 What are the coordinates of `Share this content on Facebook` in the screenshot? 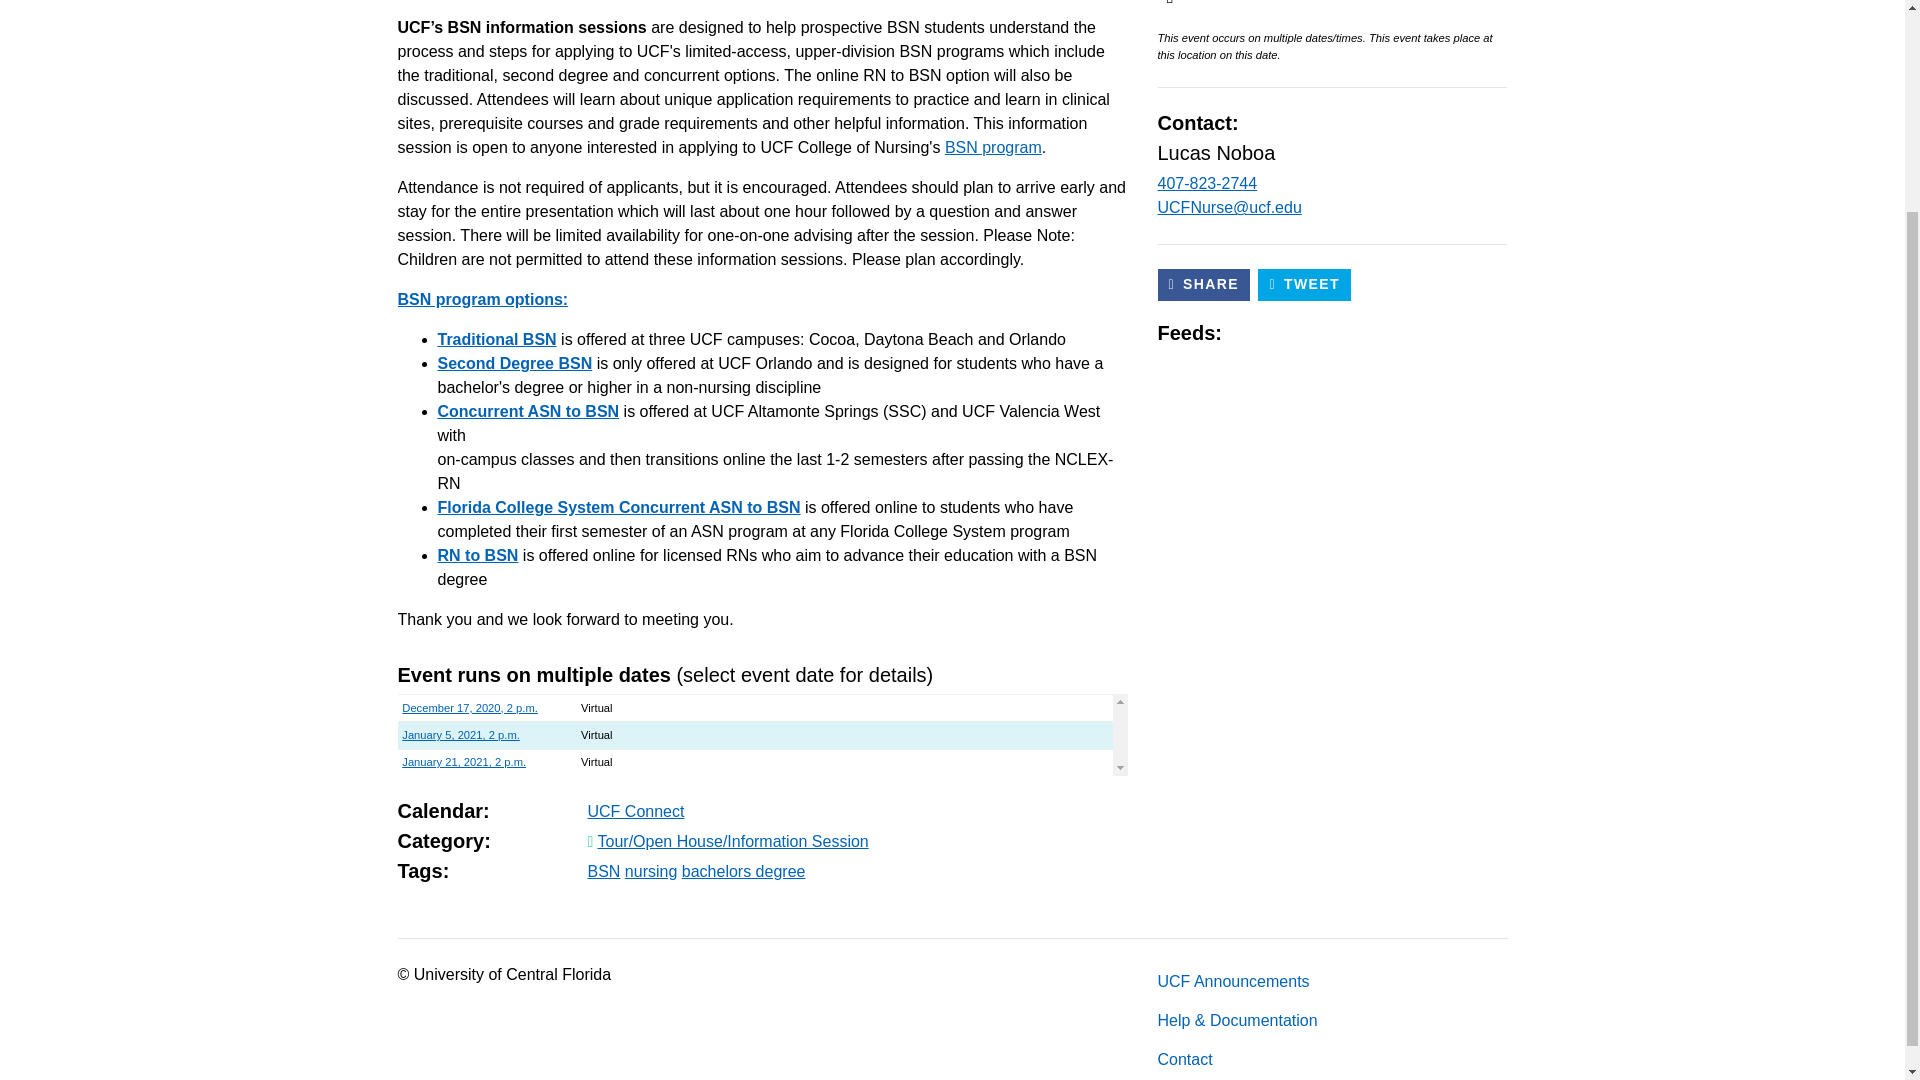 It's located at (1204, 284).